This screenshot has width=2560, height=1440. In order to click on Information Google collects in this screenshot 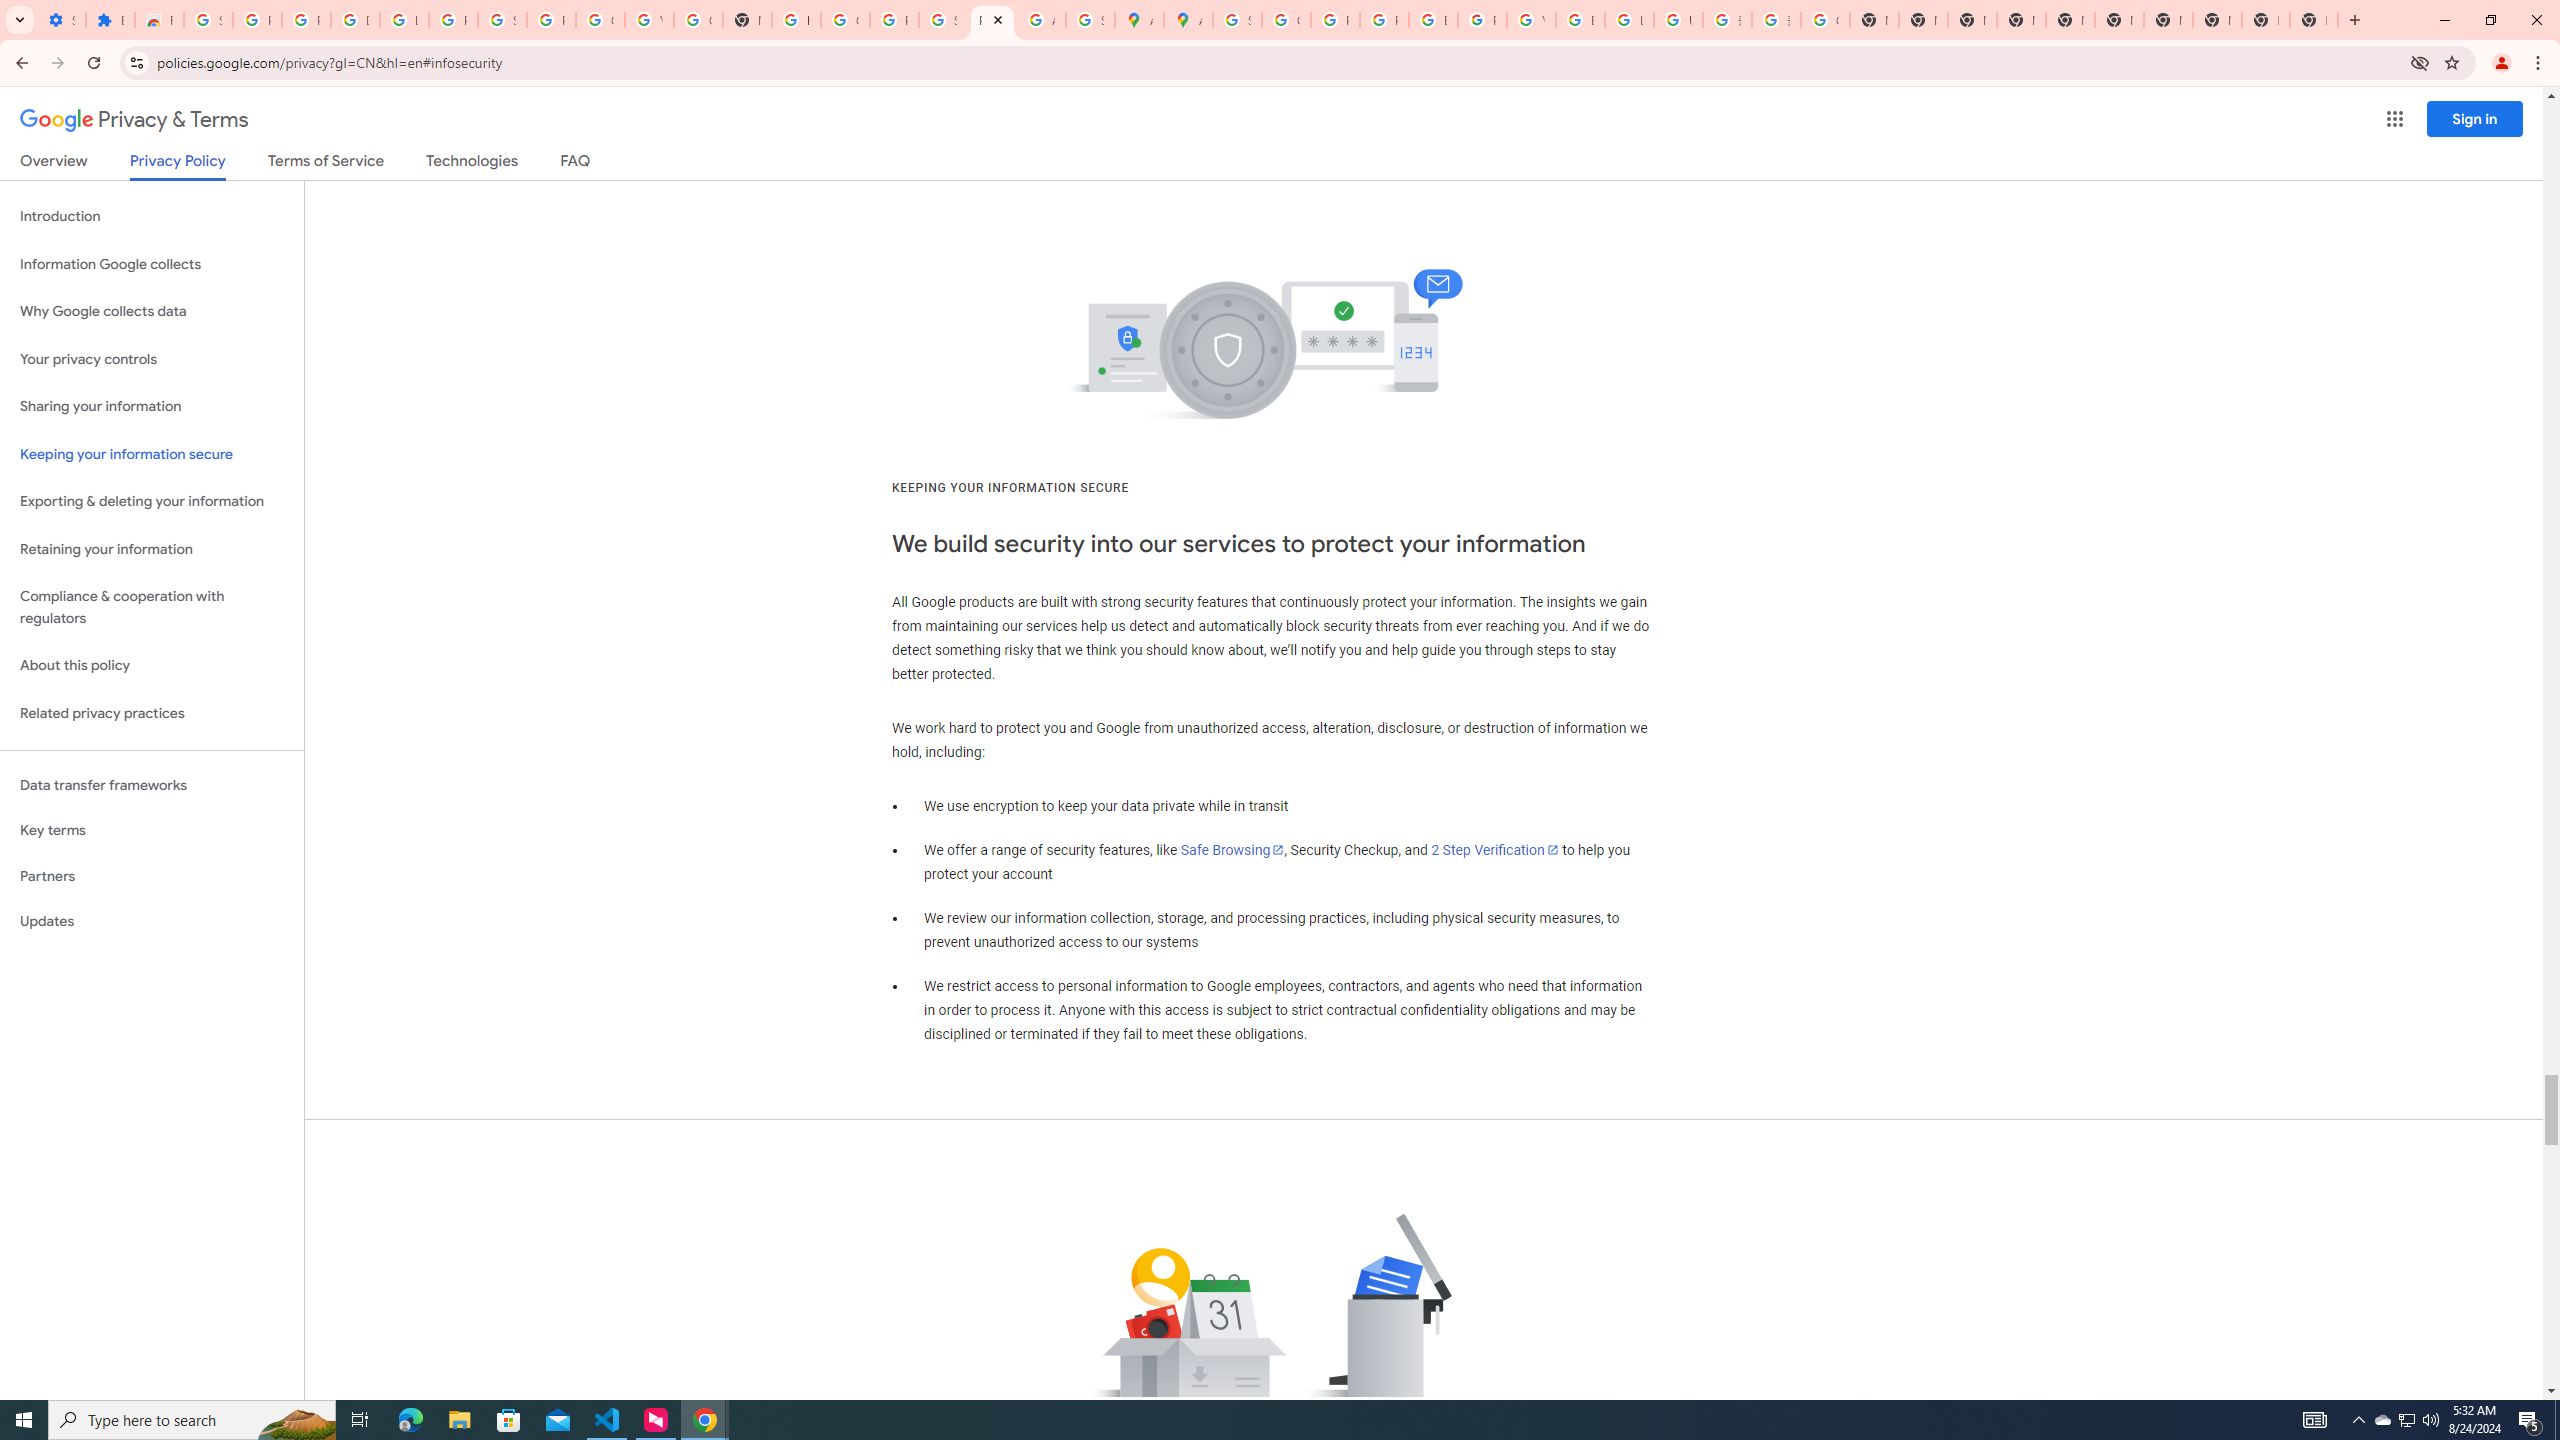, I will do `click(152, 264)`.